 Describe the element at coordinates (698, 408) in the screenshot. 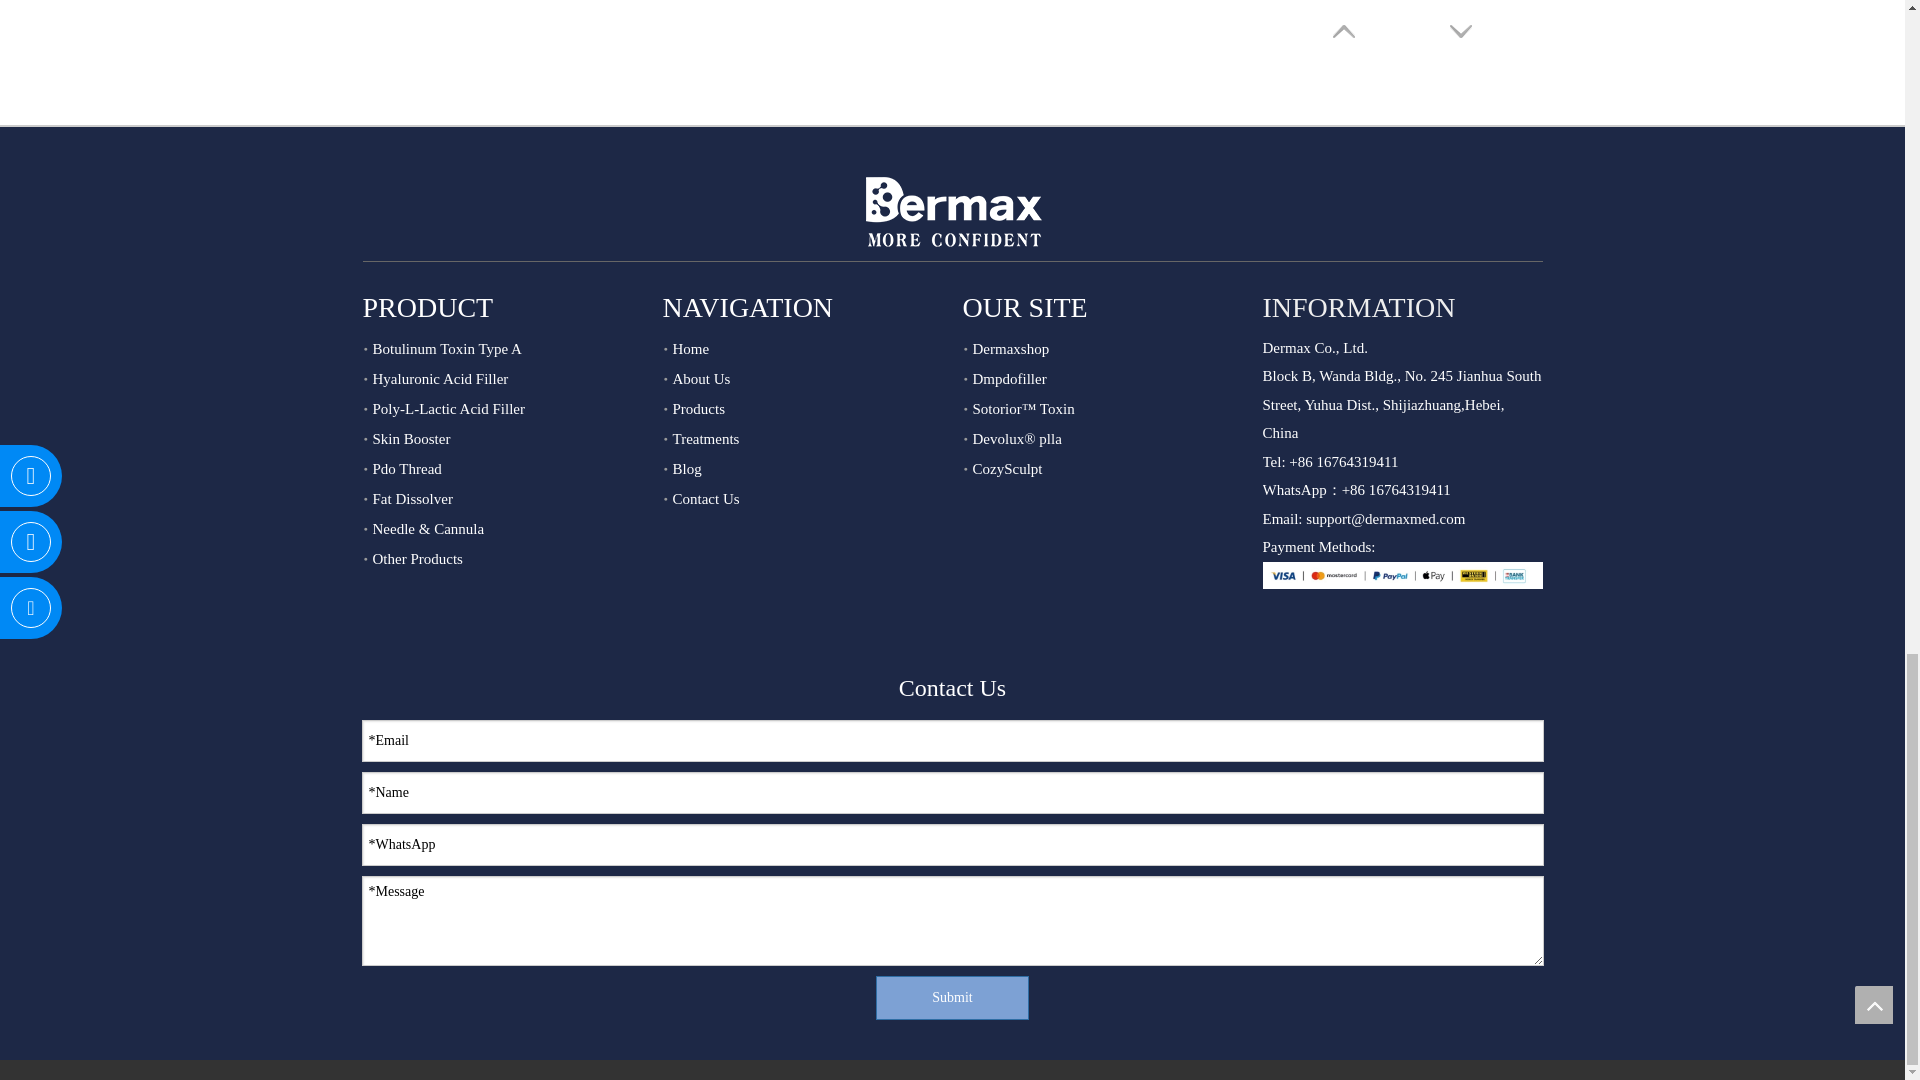

I see `Products` at that location.